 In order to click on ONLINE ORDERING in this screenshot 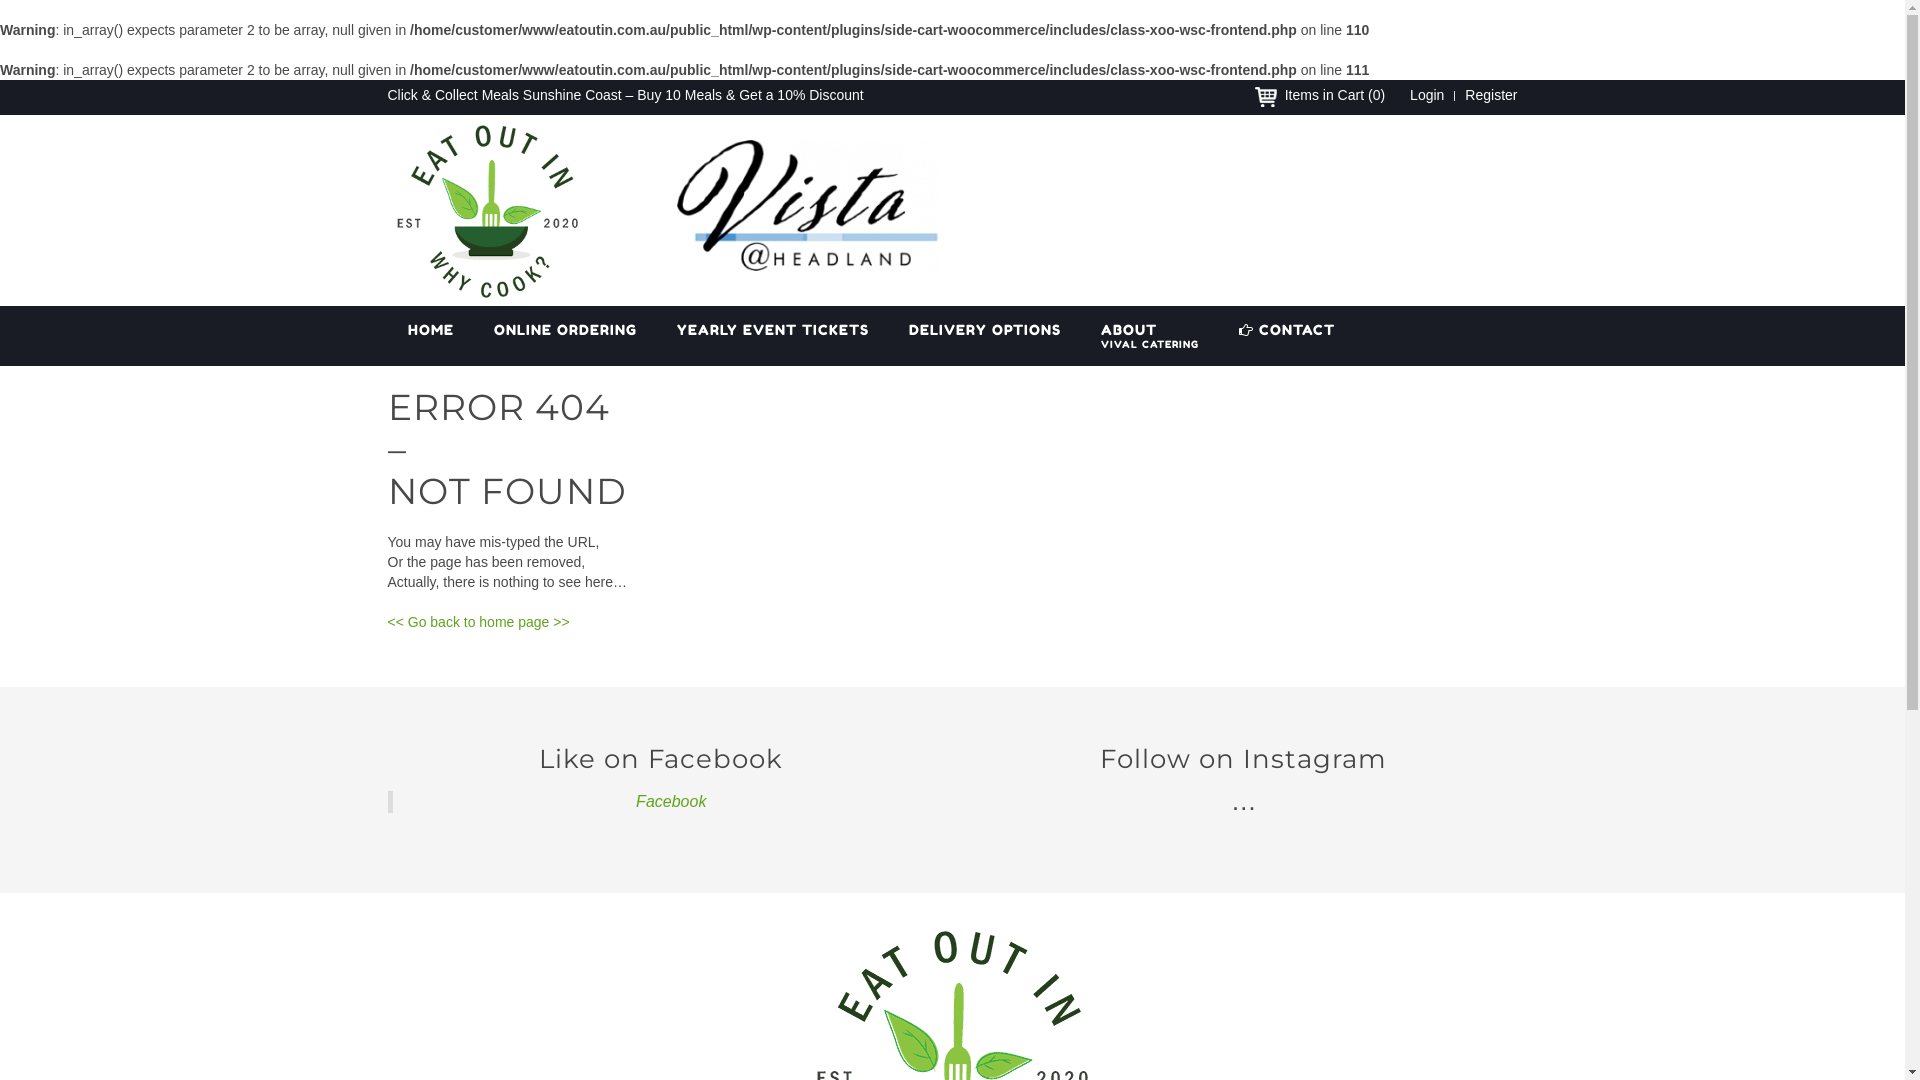, I will do `click(566, 336)`.